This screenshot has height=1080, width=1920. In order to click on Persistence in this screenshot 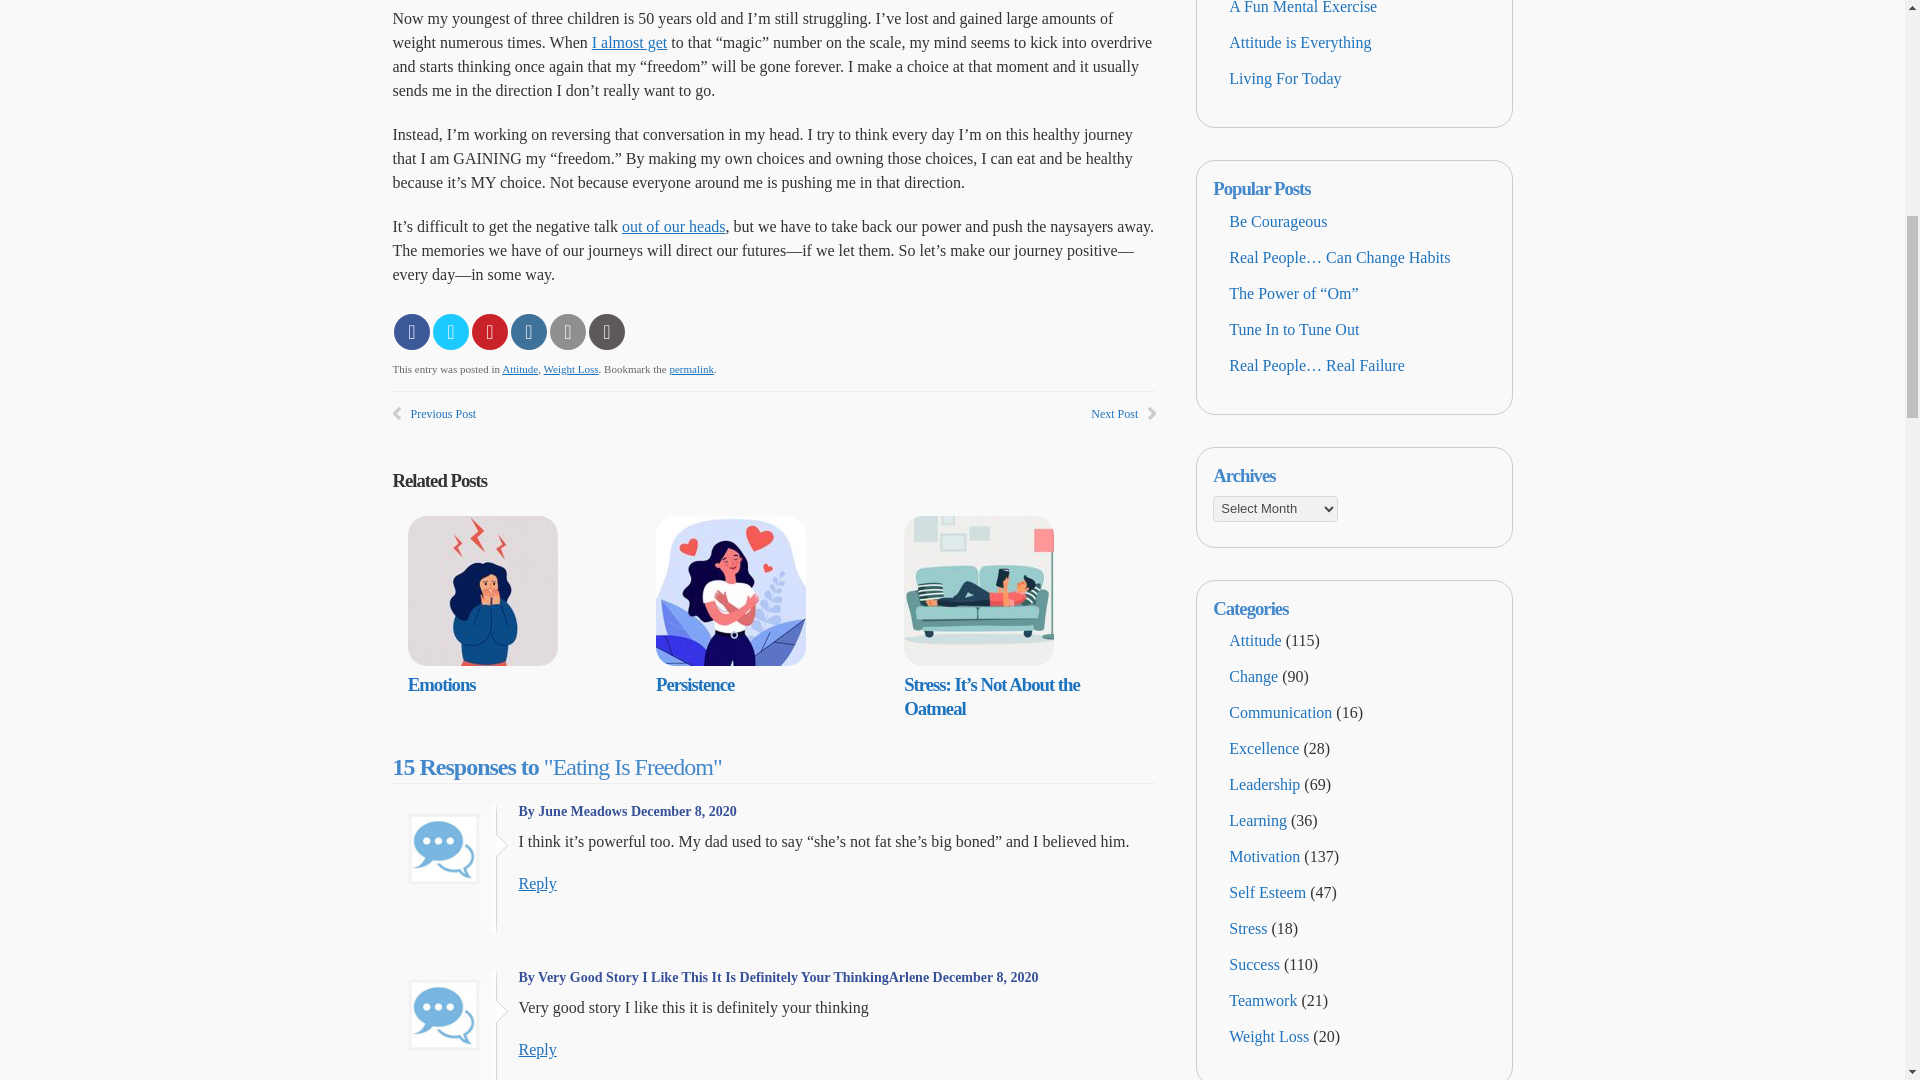, I will do `click(731, 660)`.